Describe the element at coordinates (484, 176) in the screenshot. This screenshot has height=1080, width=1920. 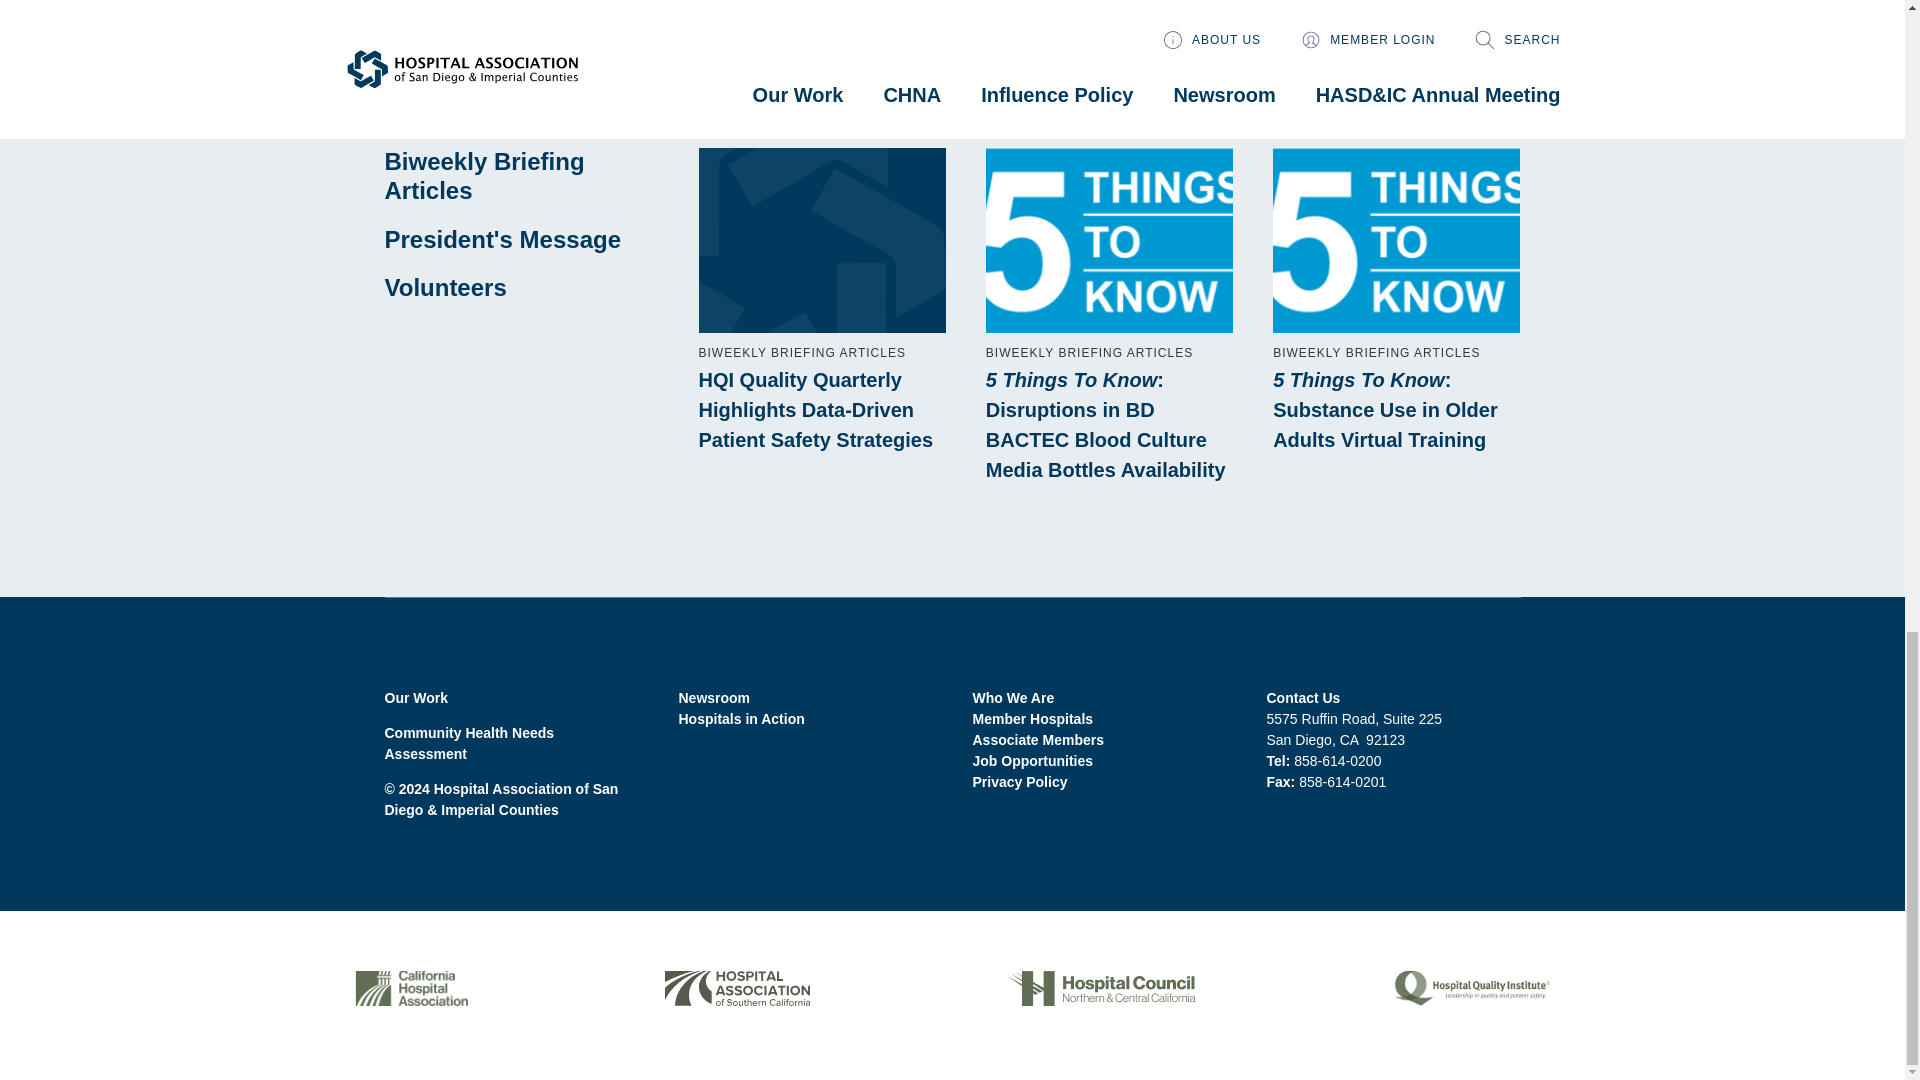
I see `Biweekly Briefing Articles` at that location.